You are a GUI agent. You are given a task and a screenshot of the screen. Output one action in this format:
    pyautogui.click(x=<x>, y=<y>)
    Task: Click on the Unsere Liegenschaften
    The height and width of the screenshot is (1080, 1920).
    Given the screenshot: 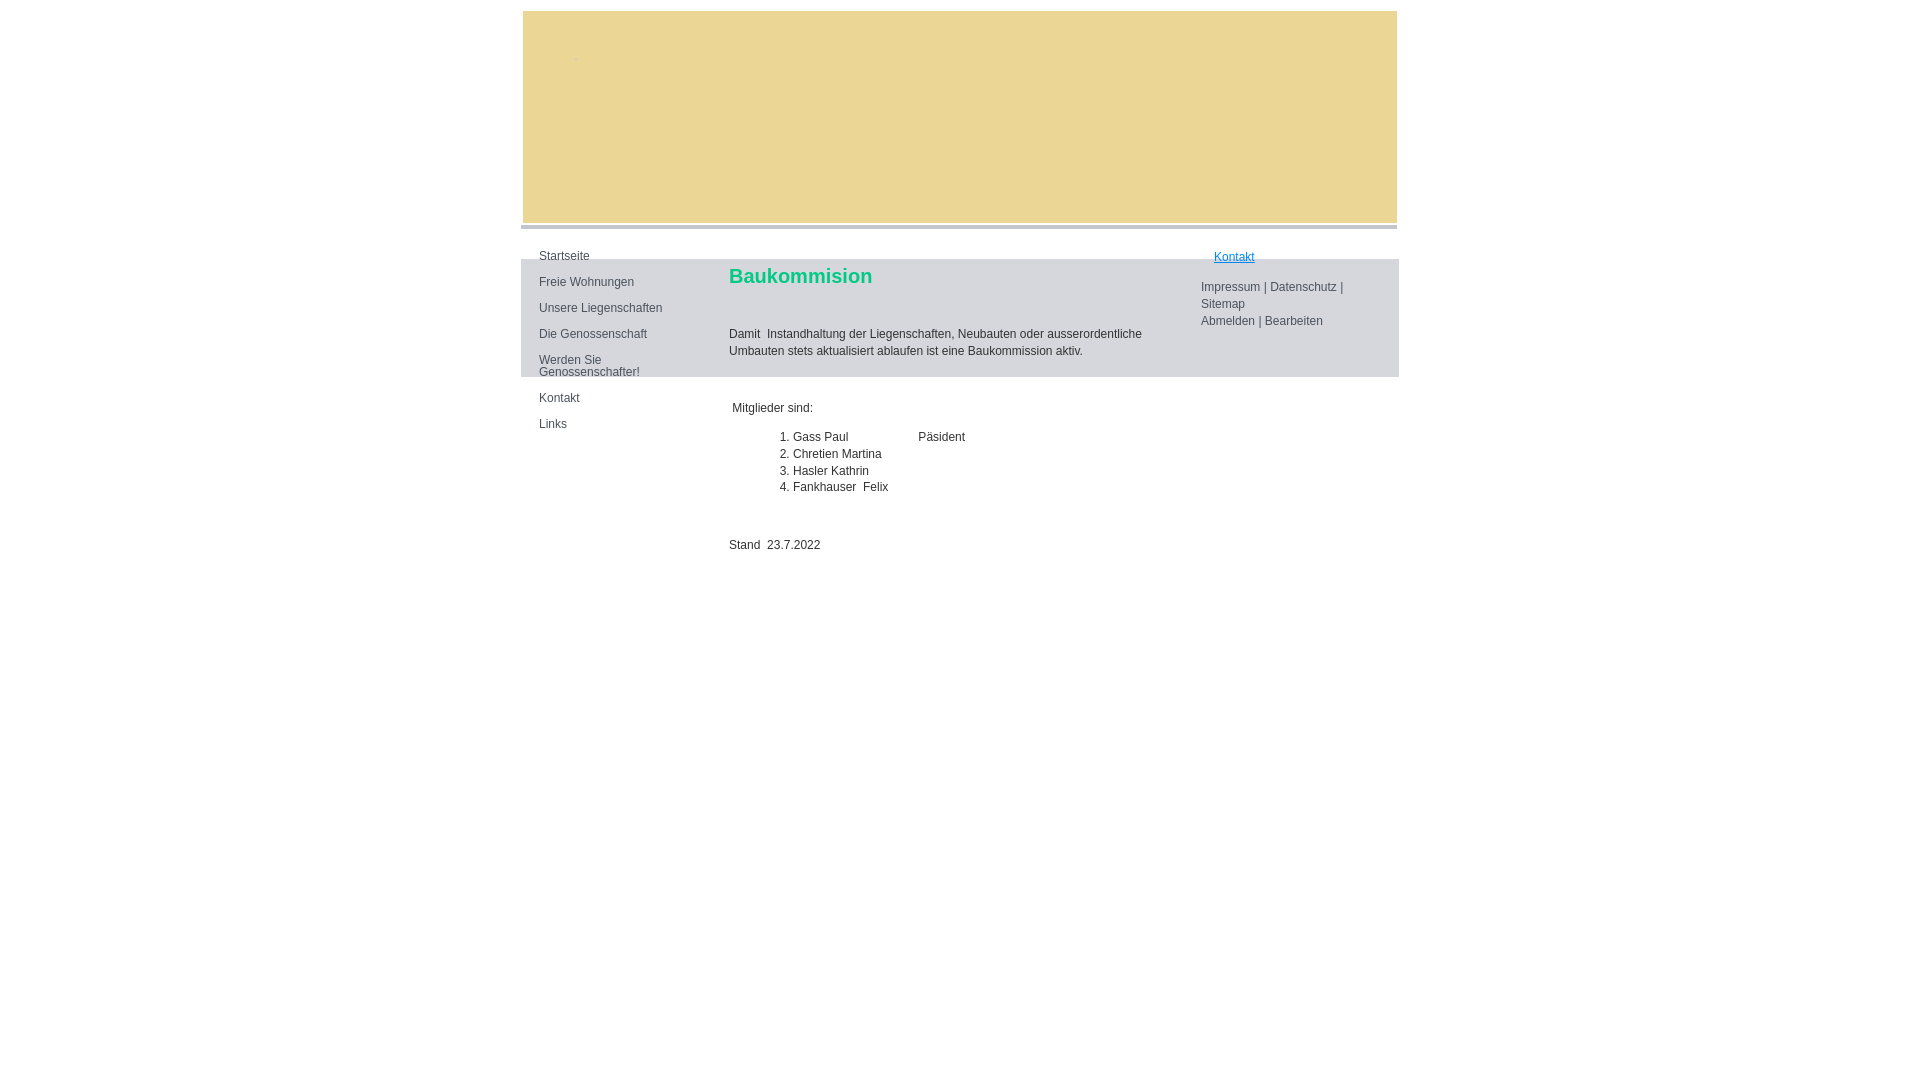 What is the action you would take?
    pyautogui.click(x=616, y=309)
    